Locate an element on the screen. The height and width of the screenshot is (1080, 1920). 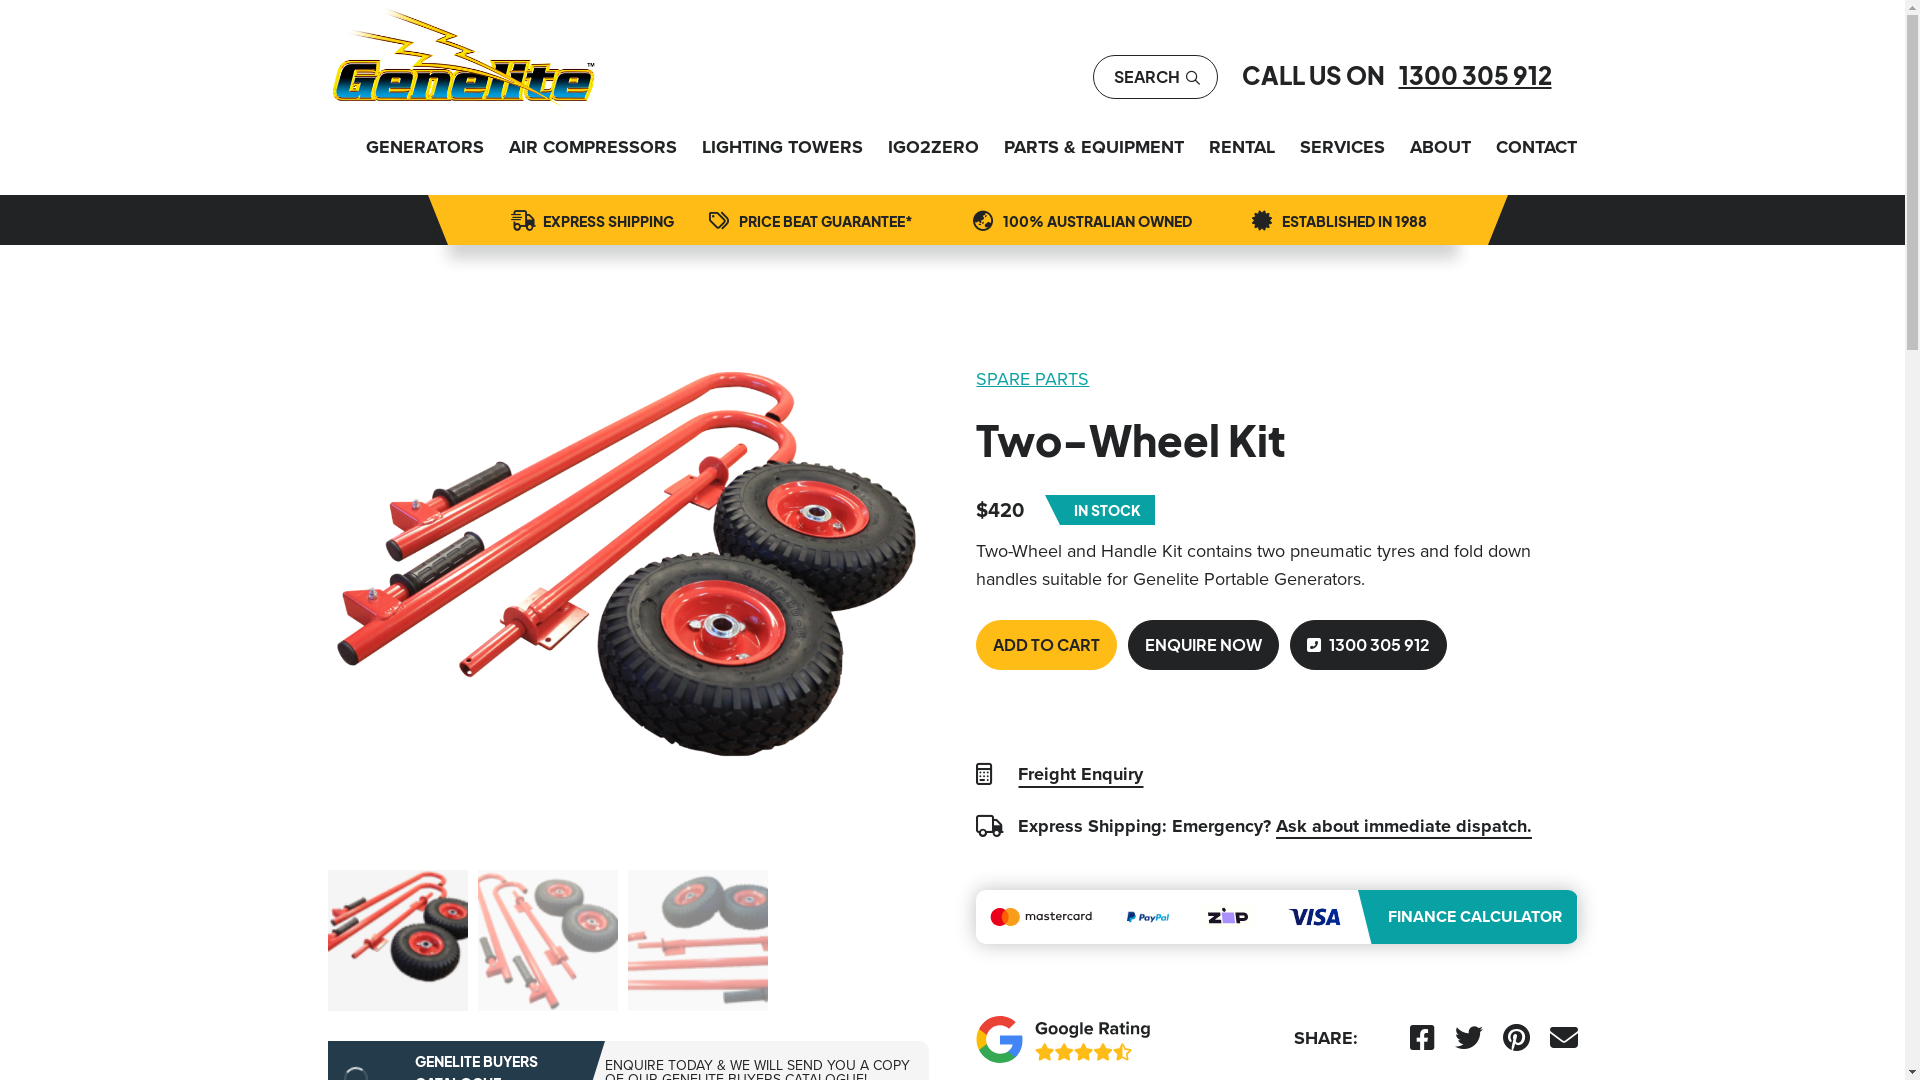
LIGHTING TOWERS is located at coordinates (782, 147).